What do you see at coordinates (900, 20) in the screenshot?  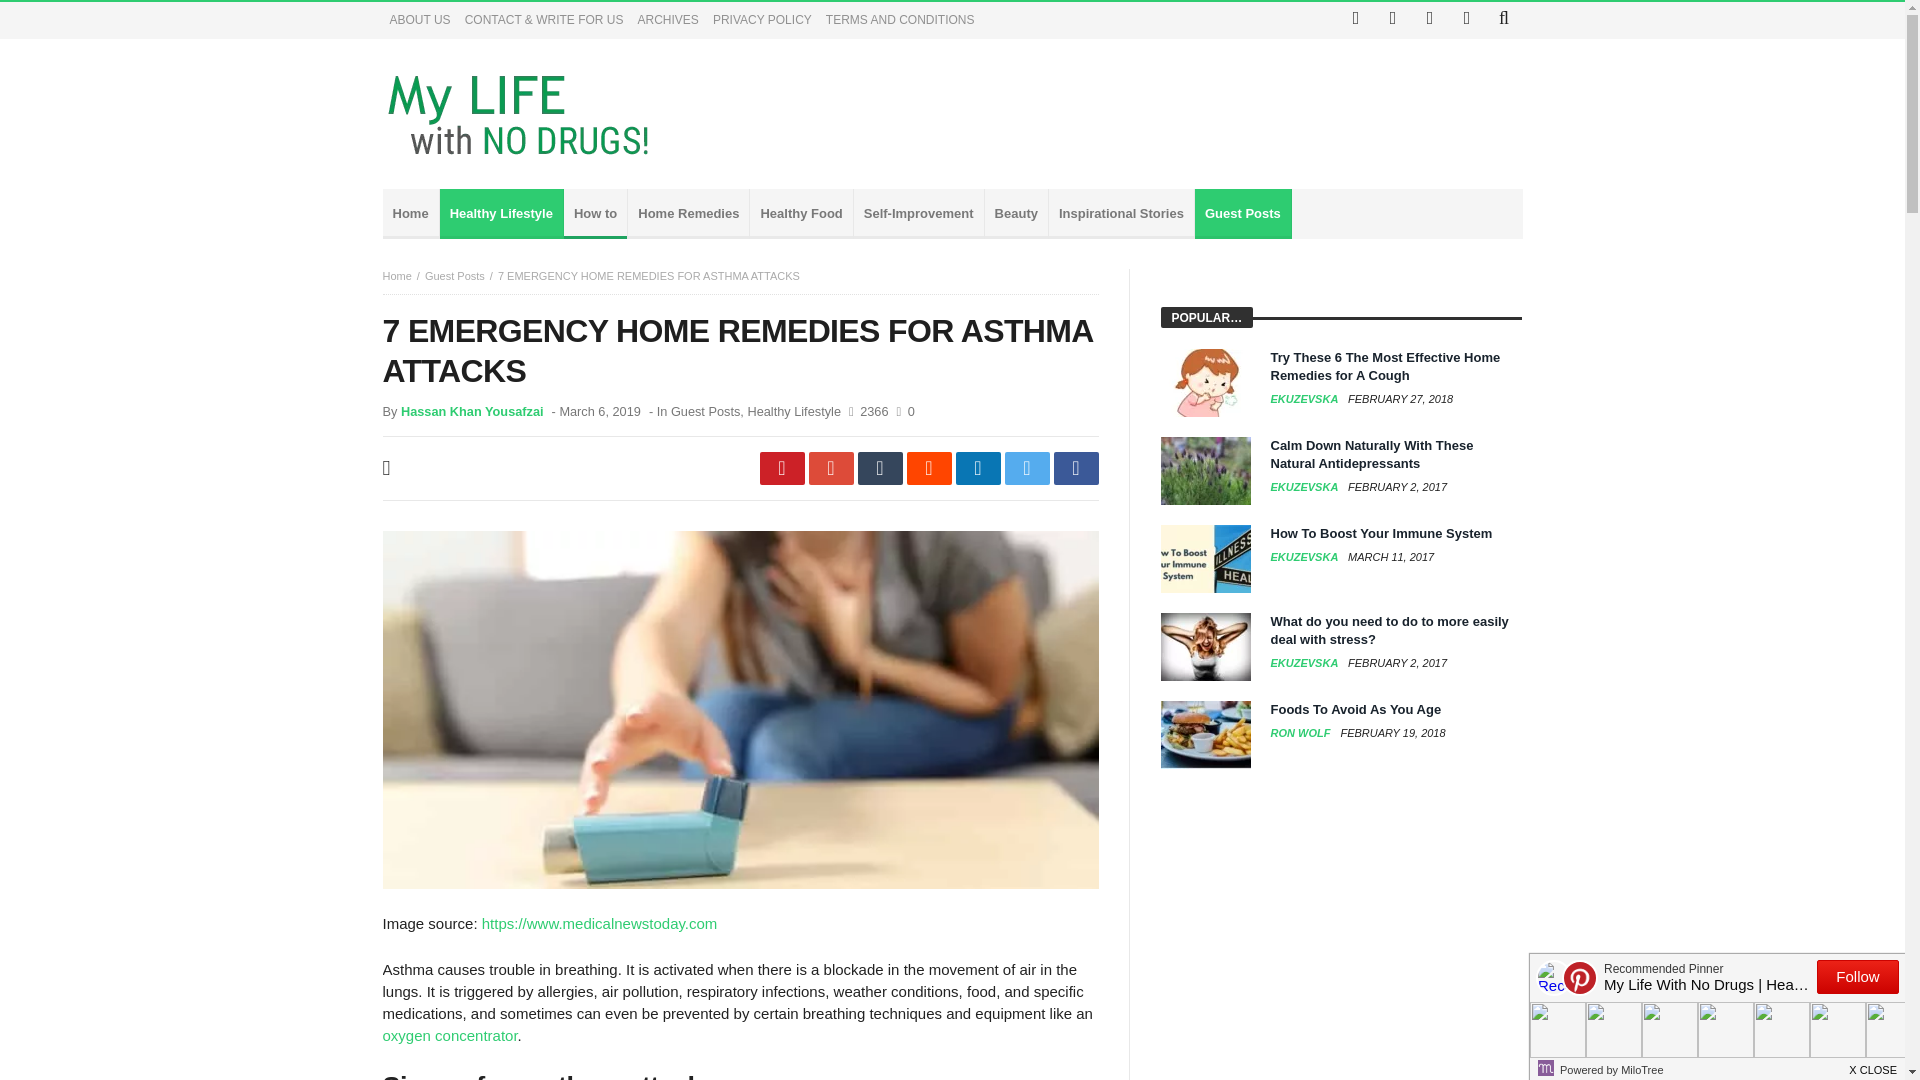 I see `TERMS AND CONDITIONS` at bounding box center [900, 20].